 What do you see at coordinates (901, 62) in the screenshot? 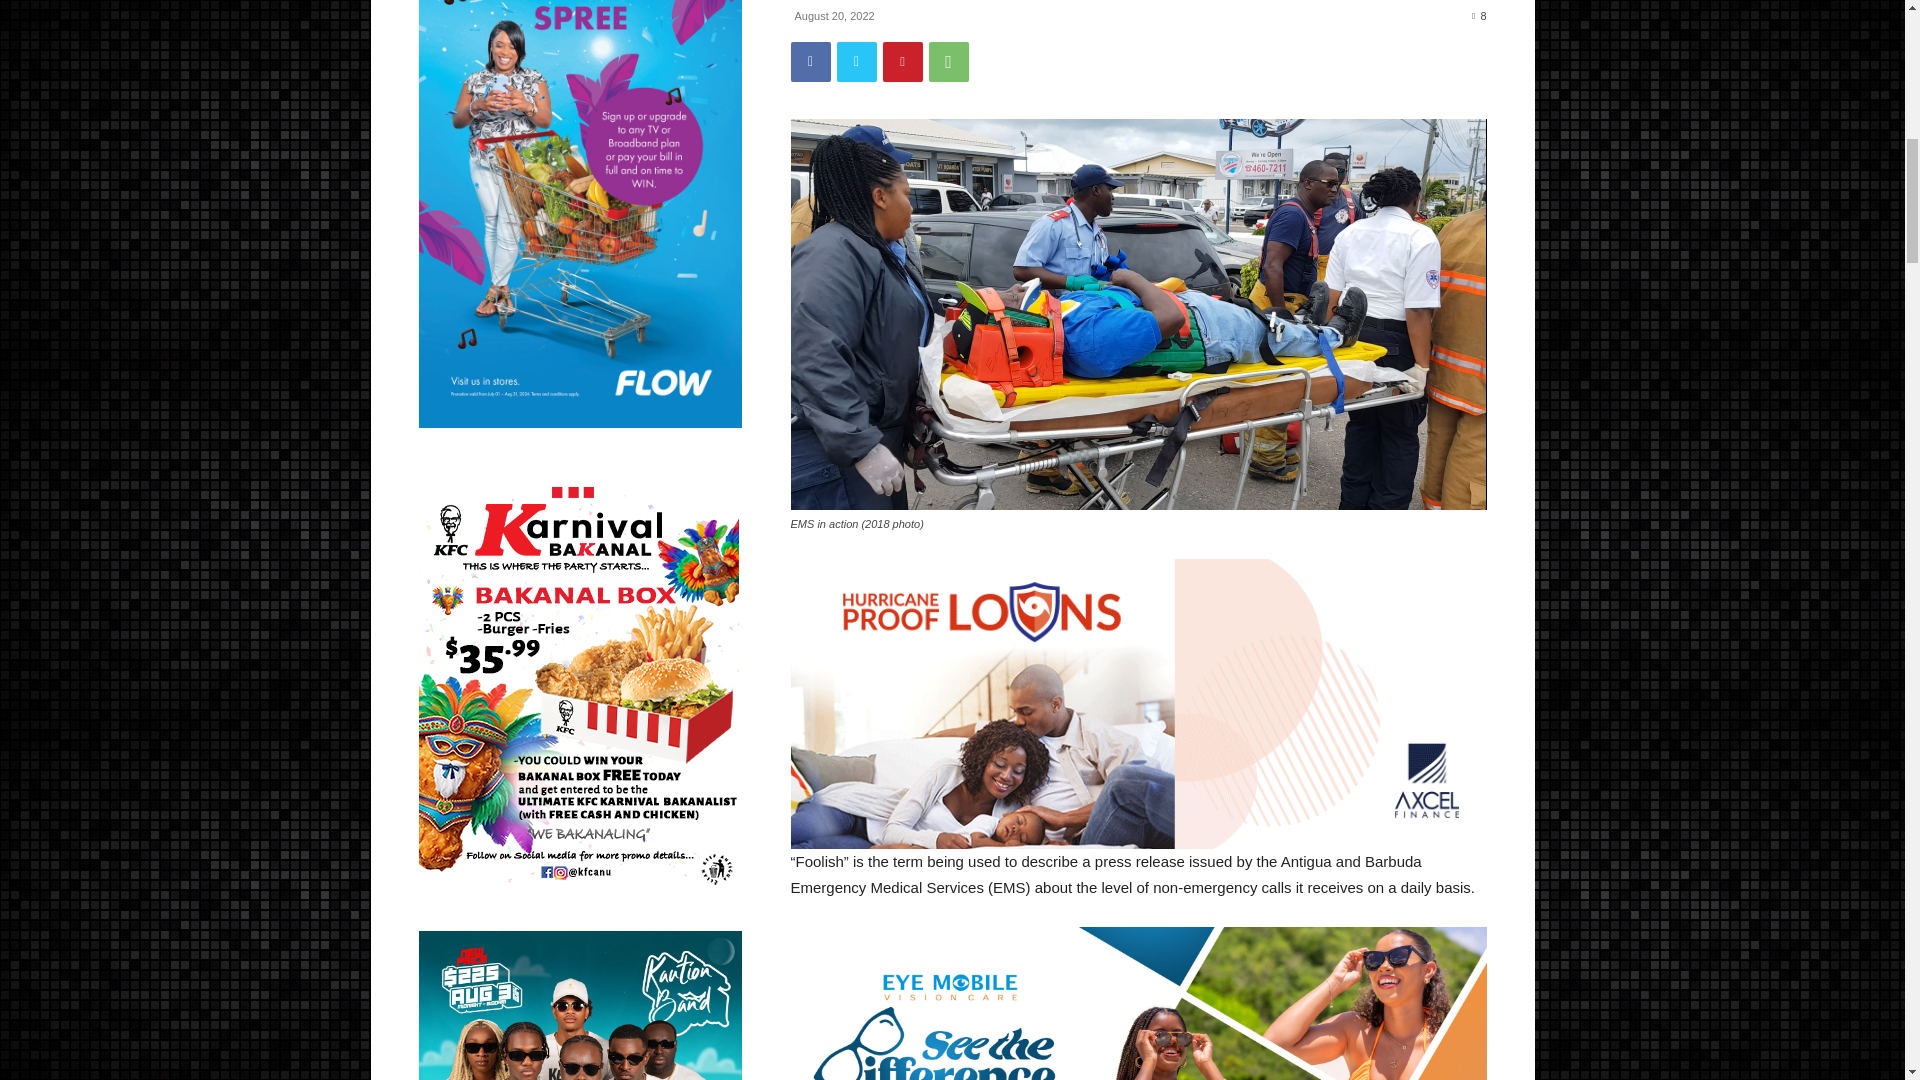
I see `Pinterest` at bounding box center [901, 62].